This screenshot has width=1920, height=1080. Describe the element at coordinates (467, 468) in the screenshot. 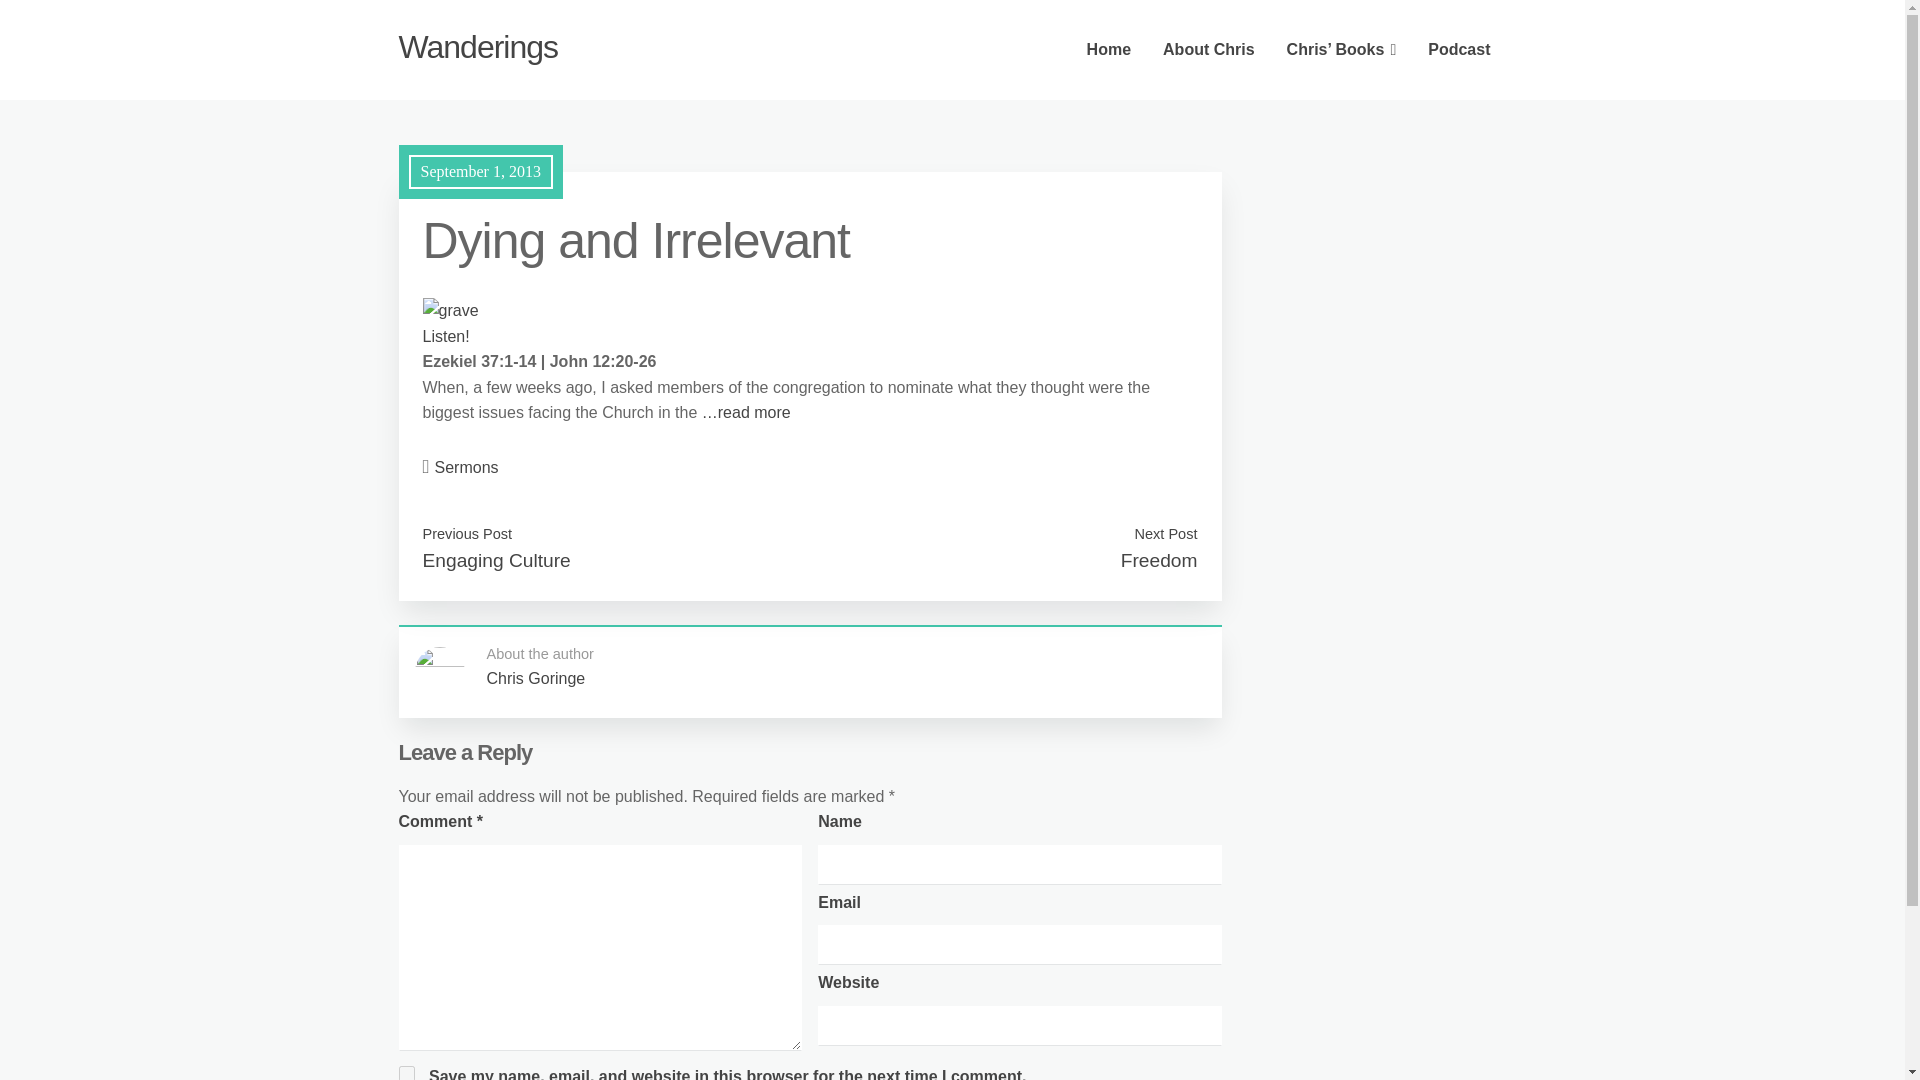

I see `Sermons` at that location.